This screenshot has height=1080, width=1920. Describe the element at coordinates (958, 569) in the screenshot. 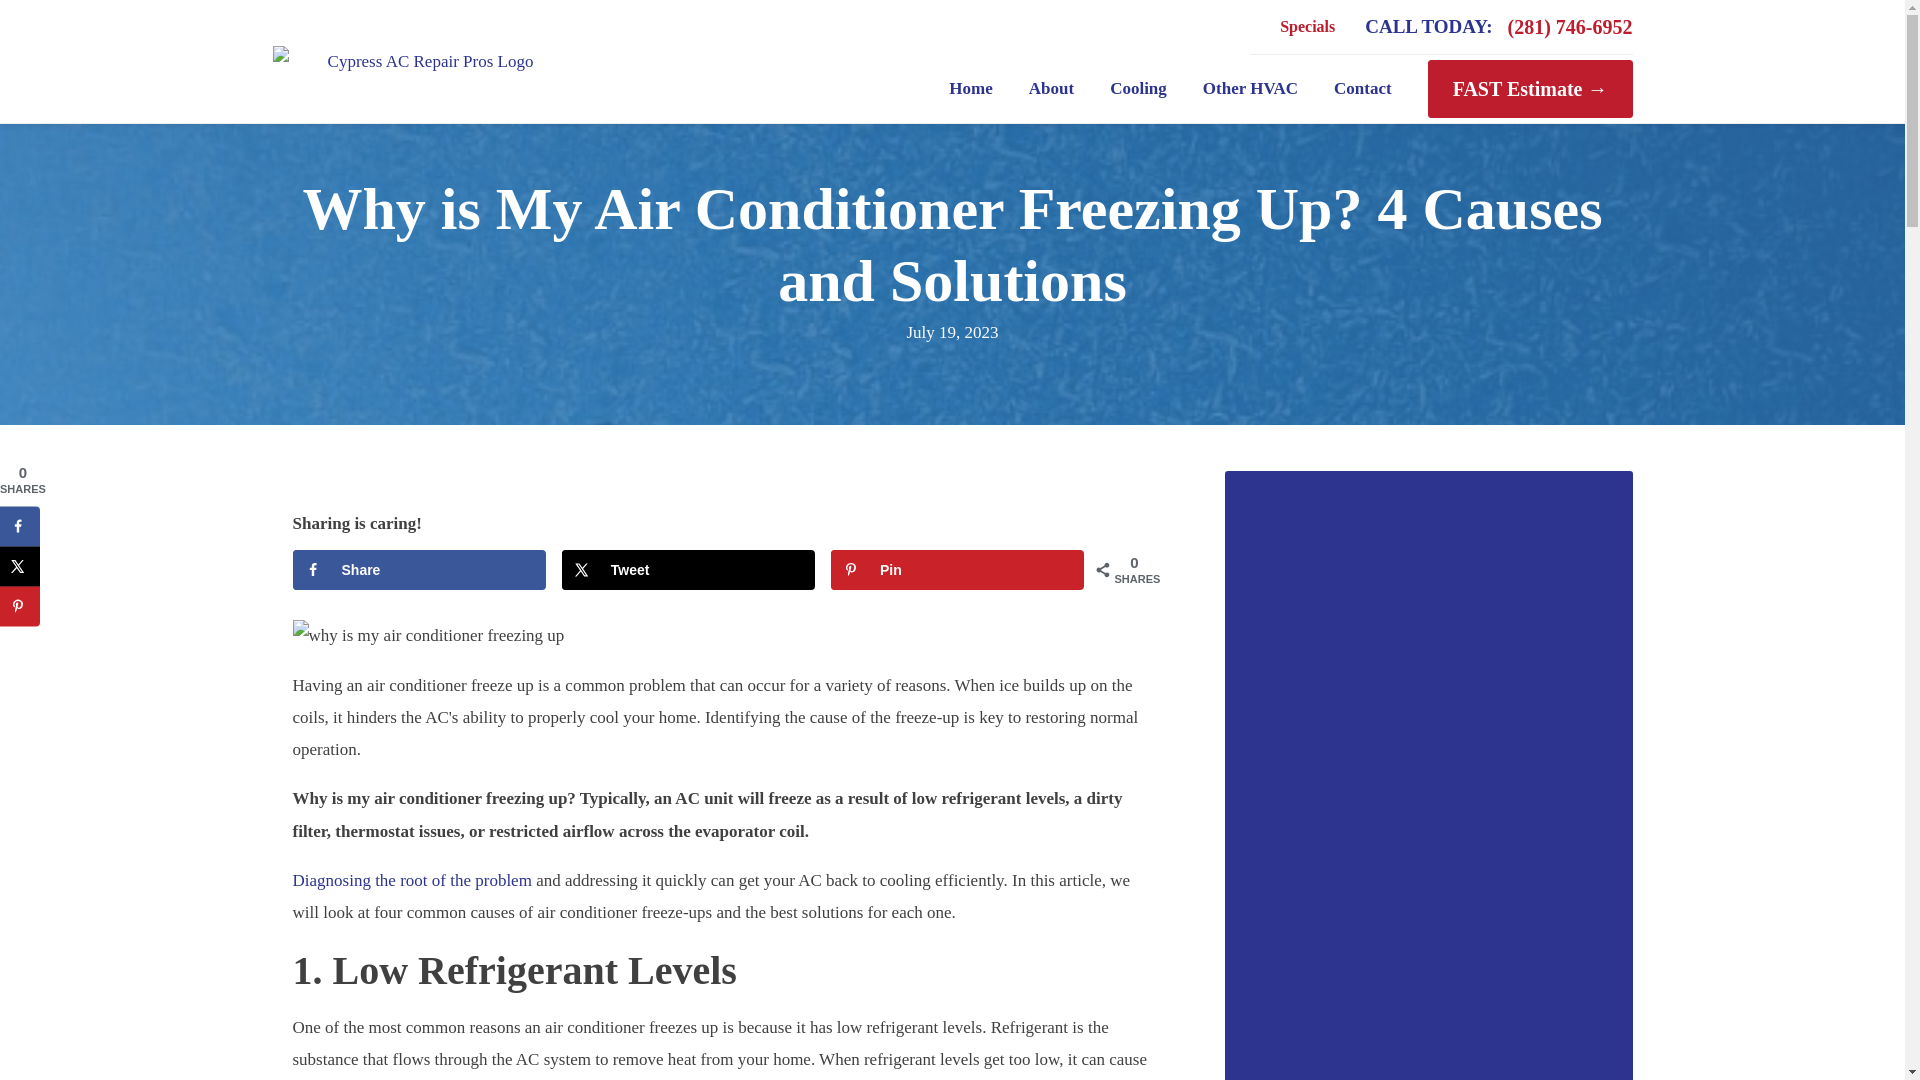

I see `Pin` at that location.